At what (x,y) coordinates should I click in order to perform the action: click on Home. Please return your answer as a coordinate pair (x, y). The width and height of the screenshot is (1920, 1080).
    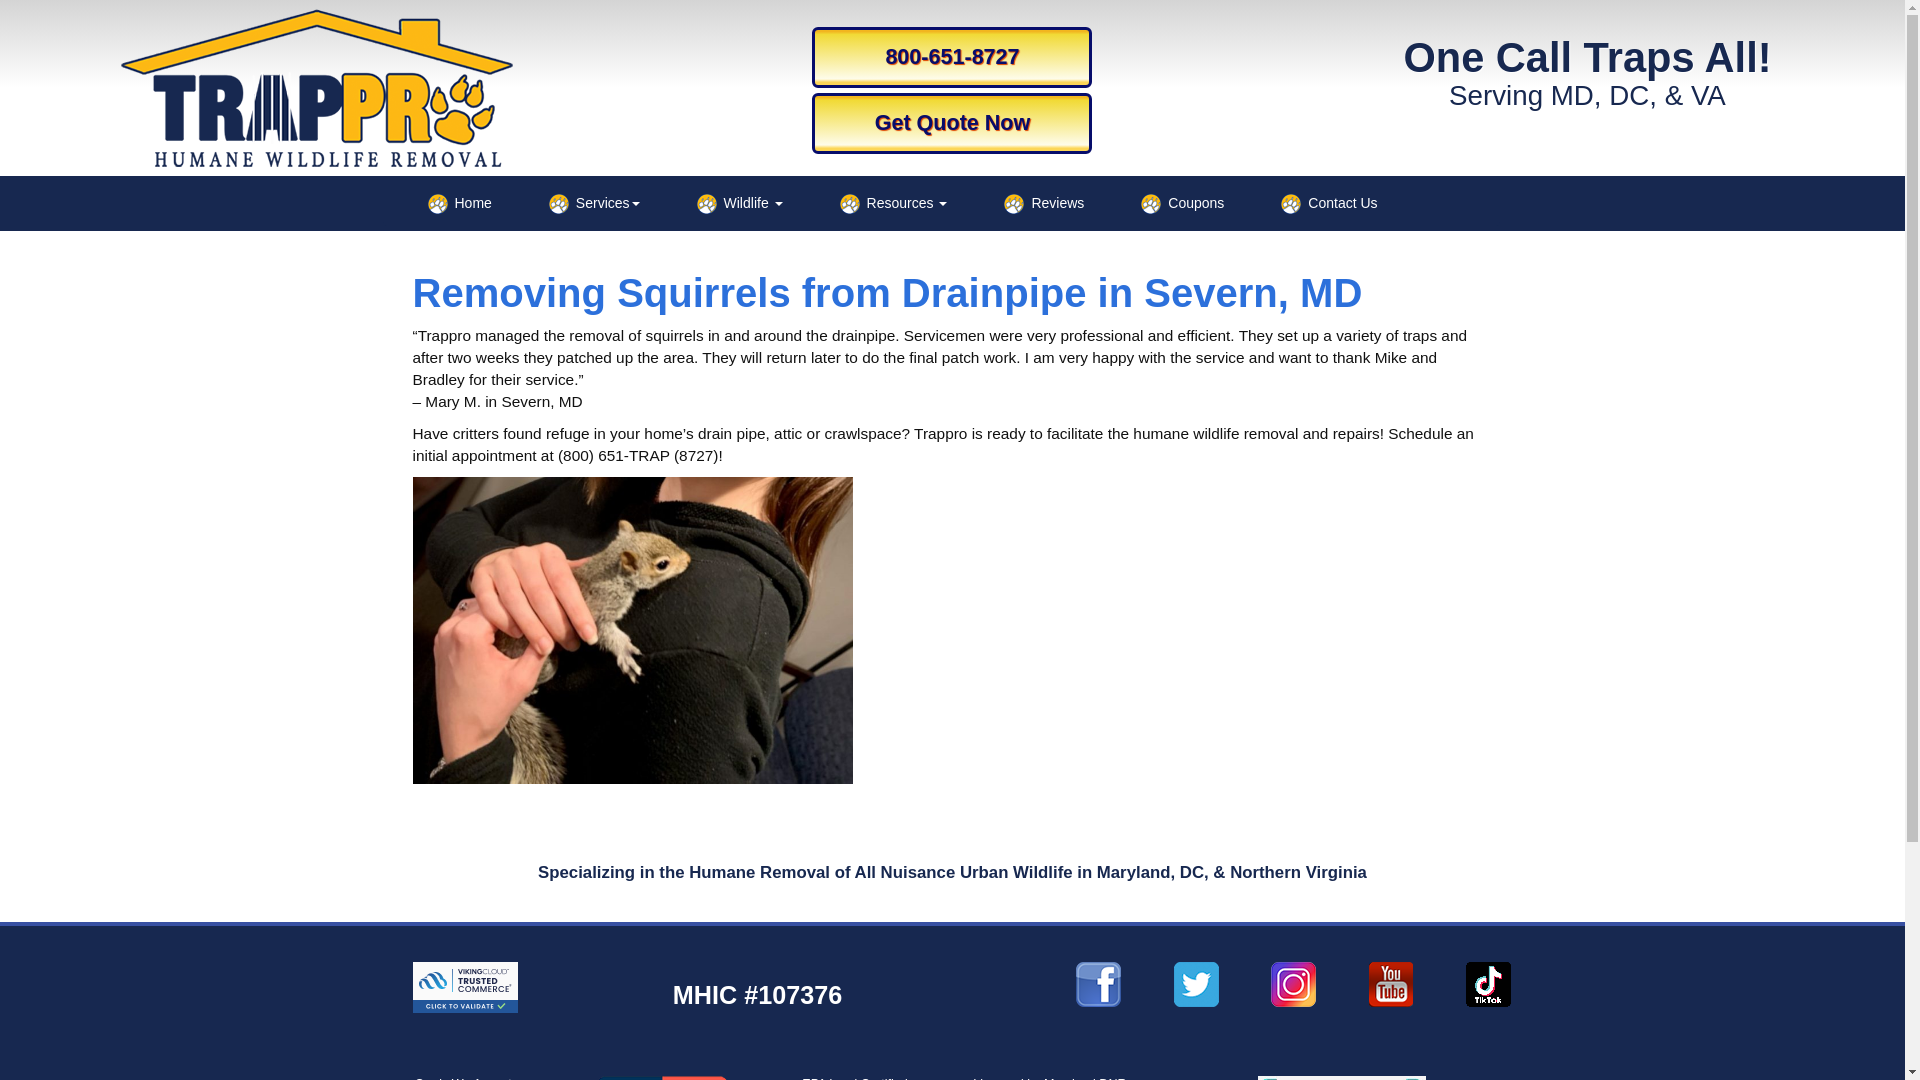
    Looking at the image, I should click on (458, 204).